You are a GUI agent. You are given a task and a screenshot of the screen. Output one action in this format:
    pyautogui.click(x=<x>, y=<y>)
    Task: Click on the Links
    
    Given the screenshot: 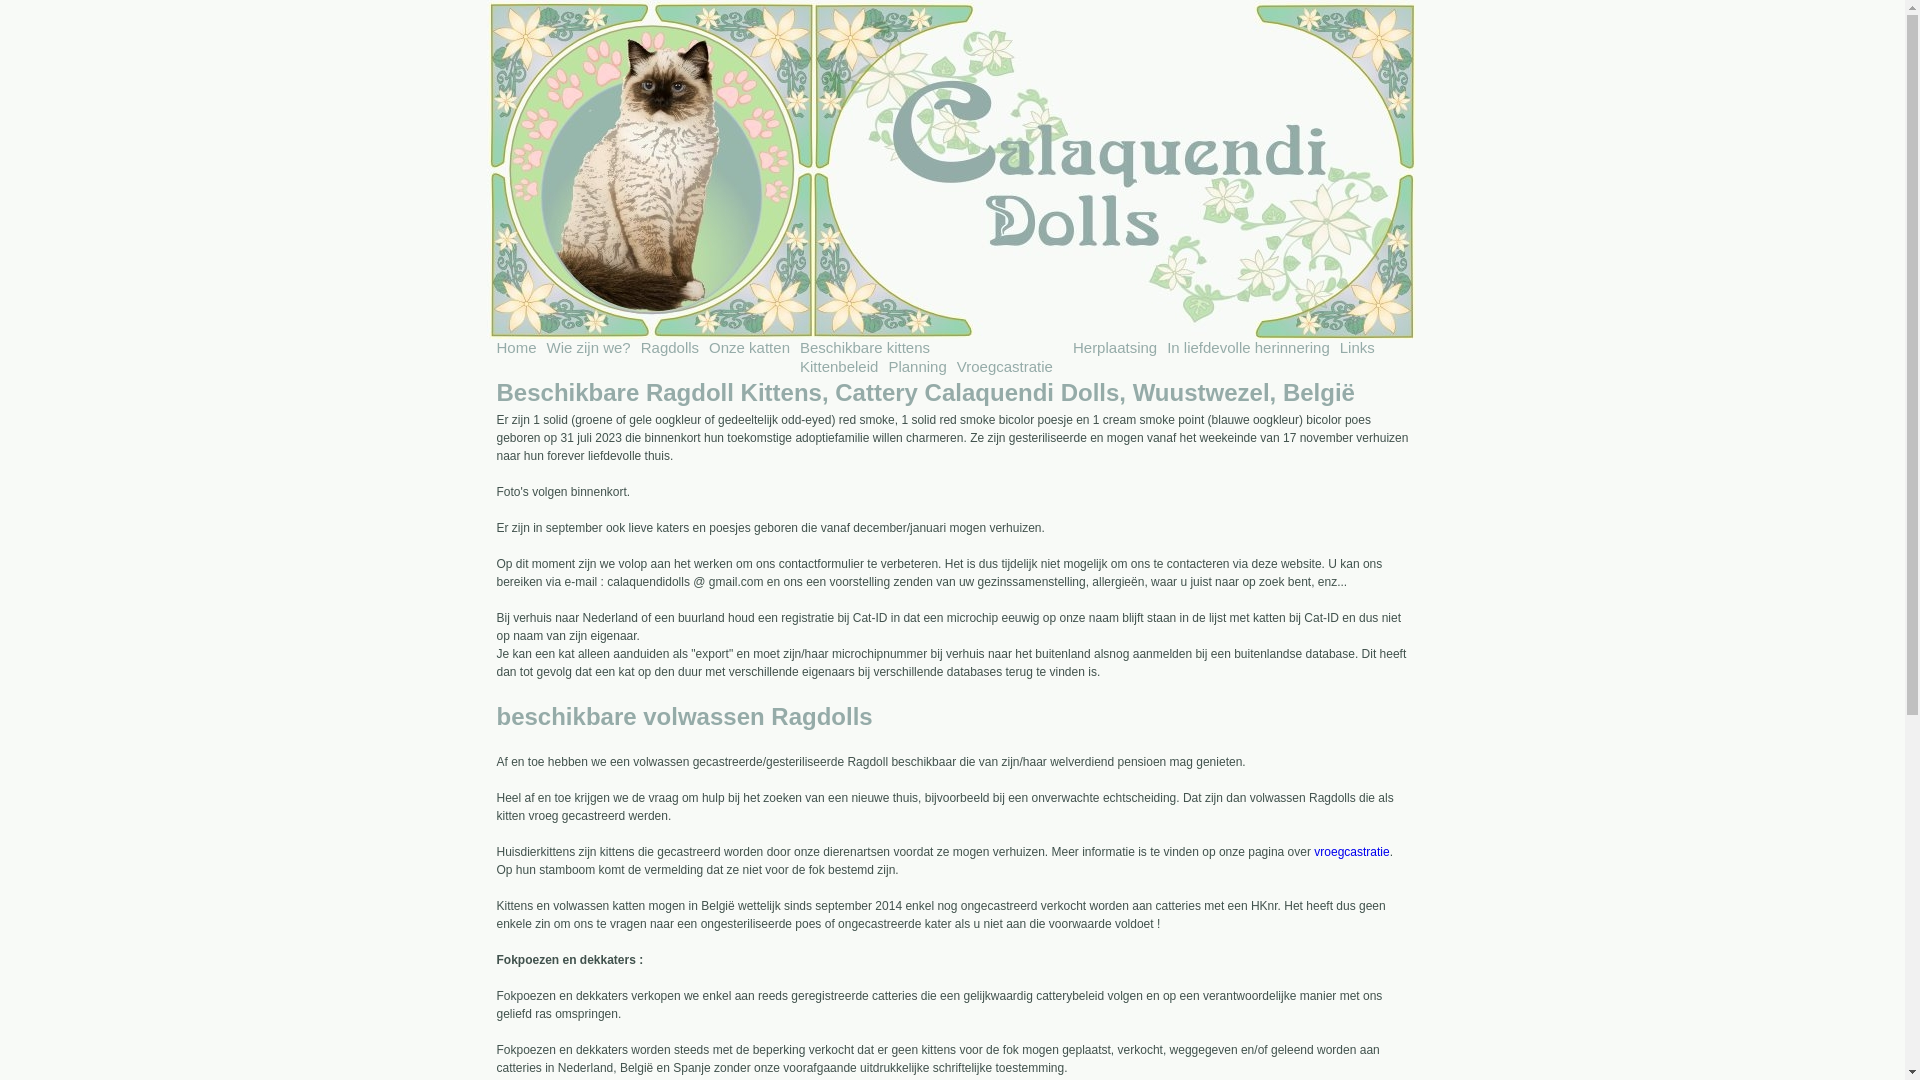 What is the action you would take?
    pyautogui.click(x=1358, y=348)
    